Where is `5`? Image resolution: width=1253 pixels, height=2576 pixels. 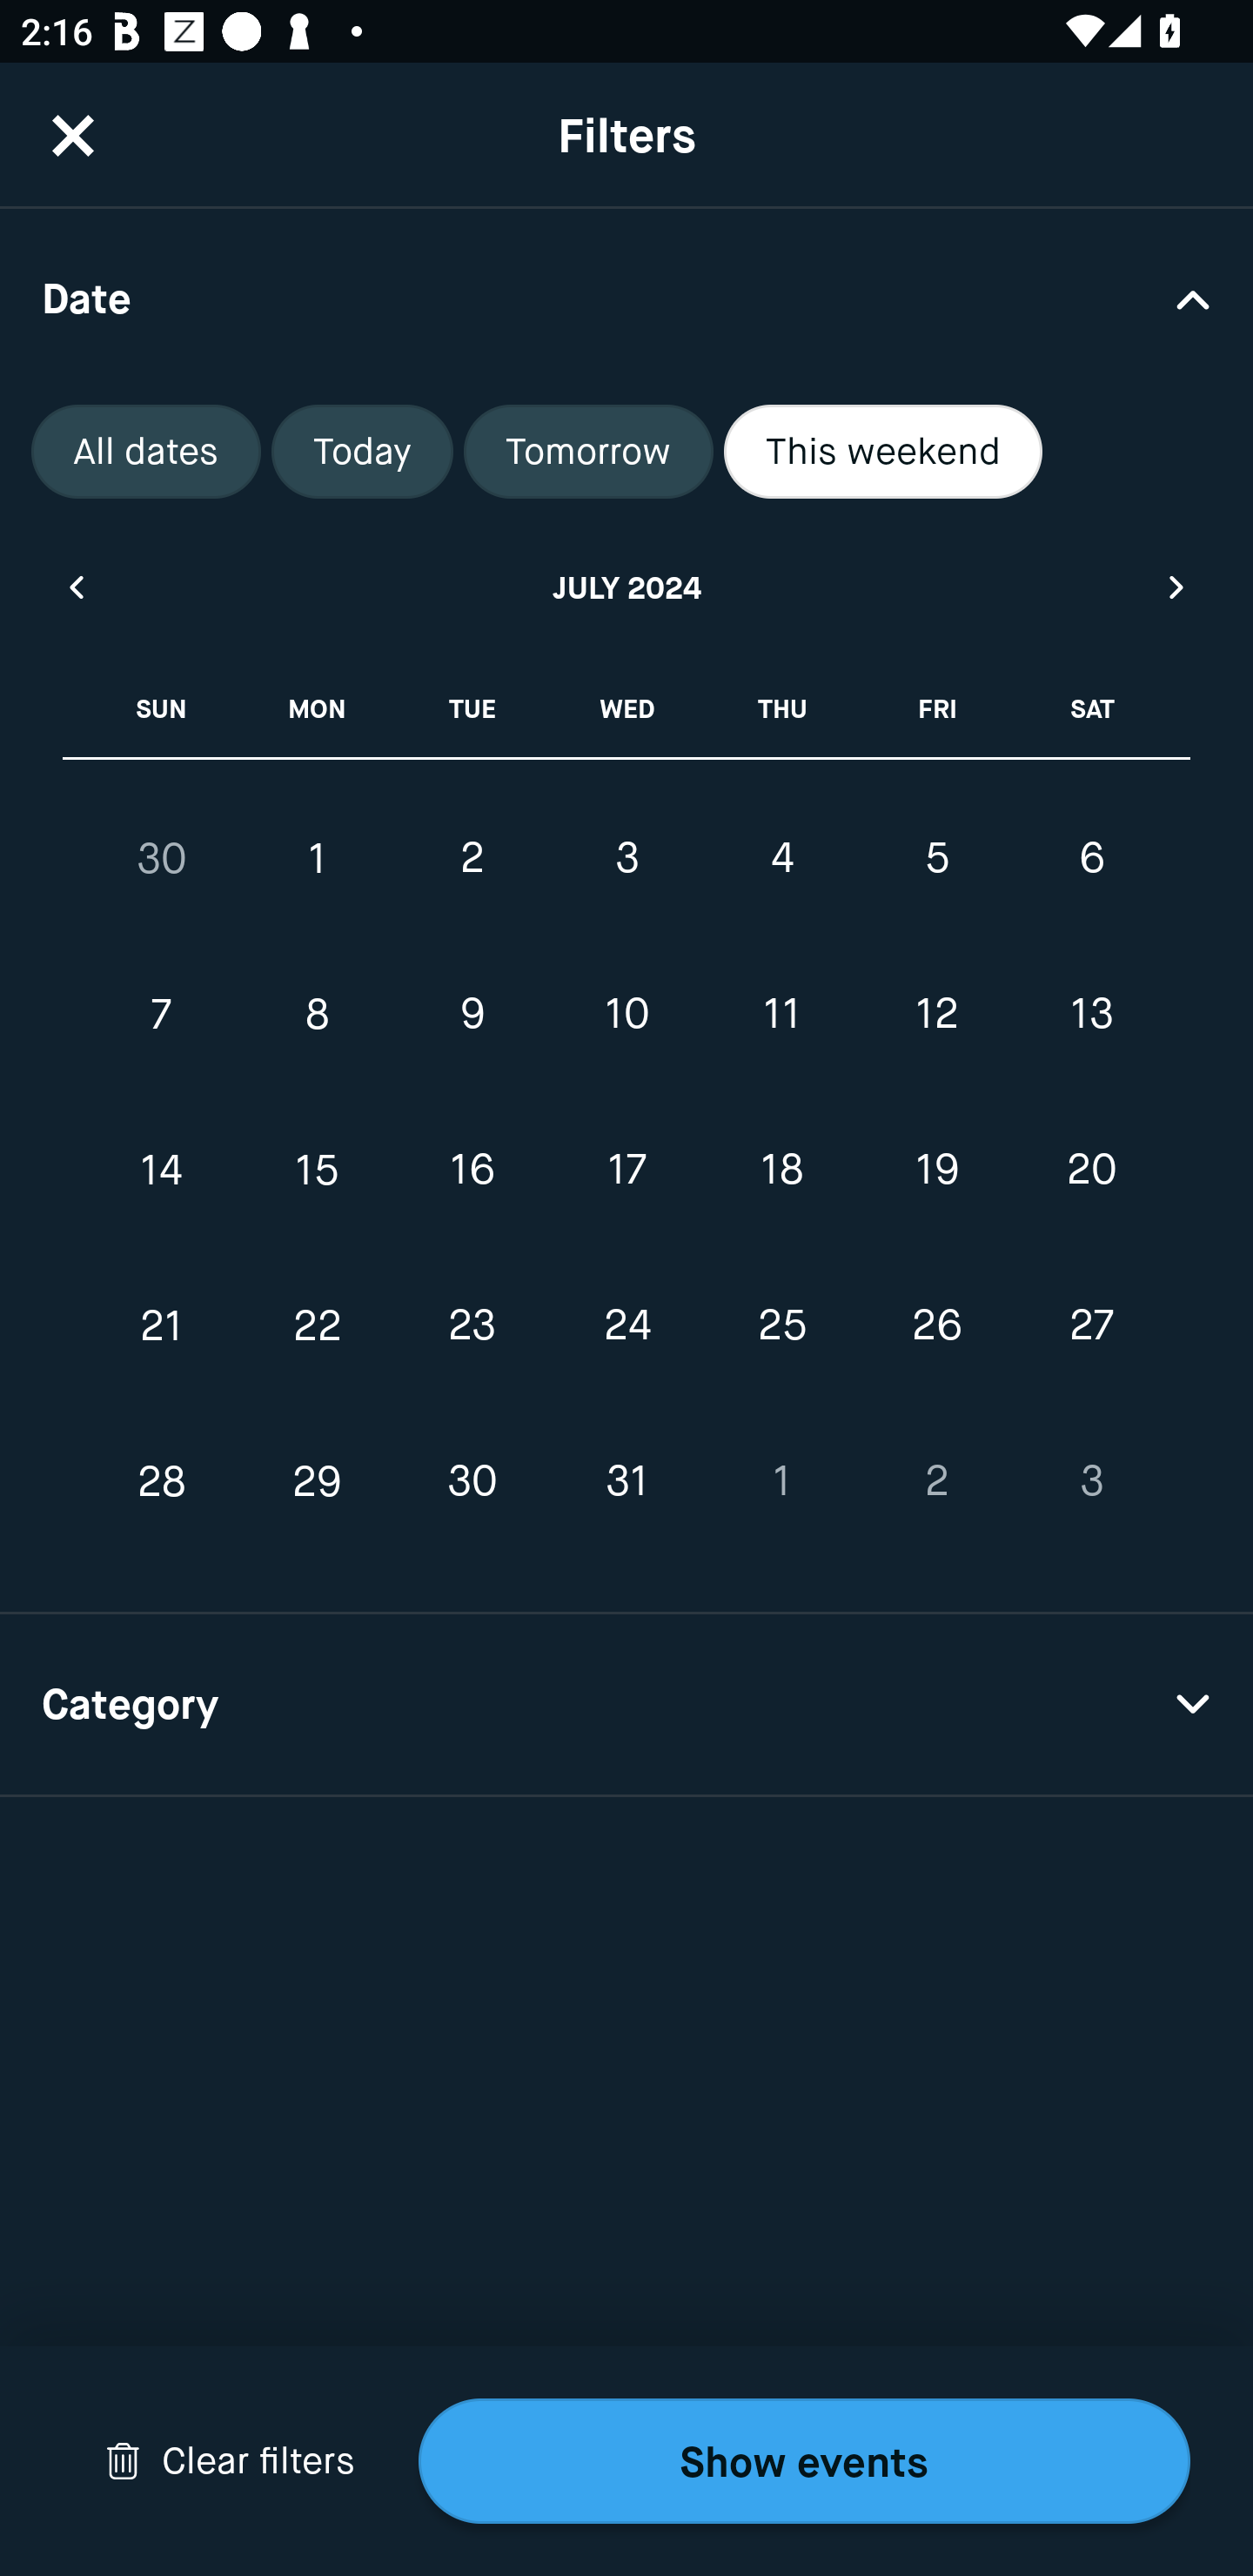 5 is located at coordinates (936, 857).